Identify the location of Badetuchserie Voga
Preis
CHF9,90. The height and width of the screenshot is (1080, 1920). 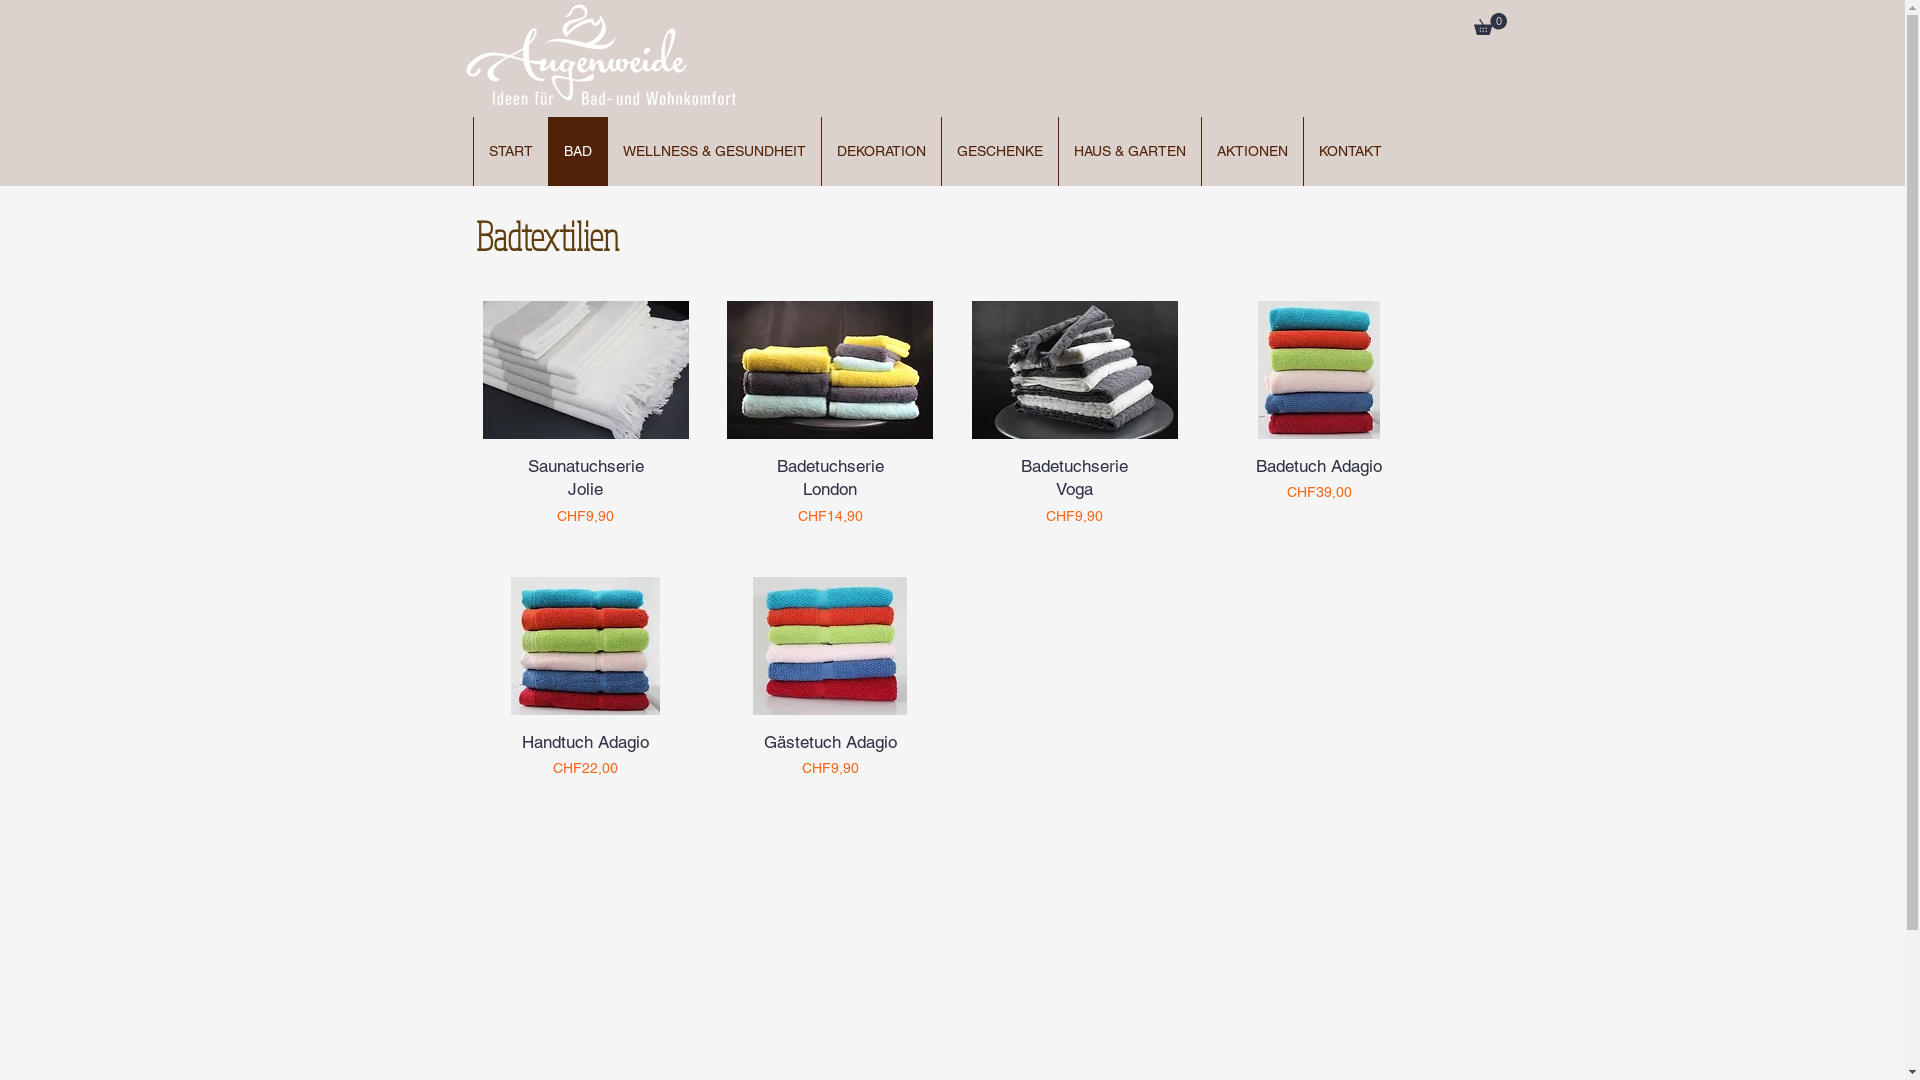
(1074, 492).